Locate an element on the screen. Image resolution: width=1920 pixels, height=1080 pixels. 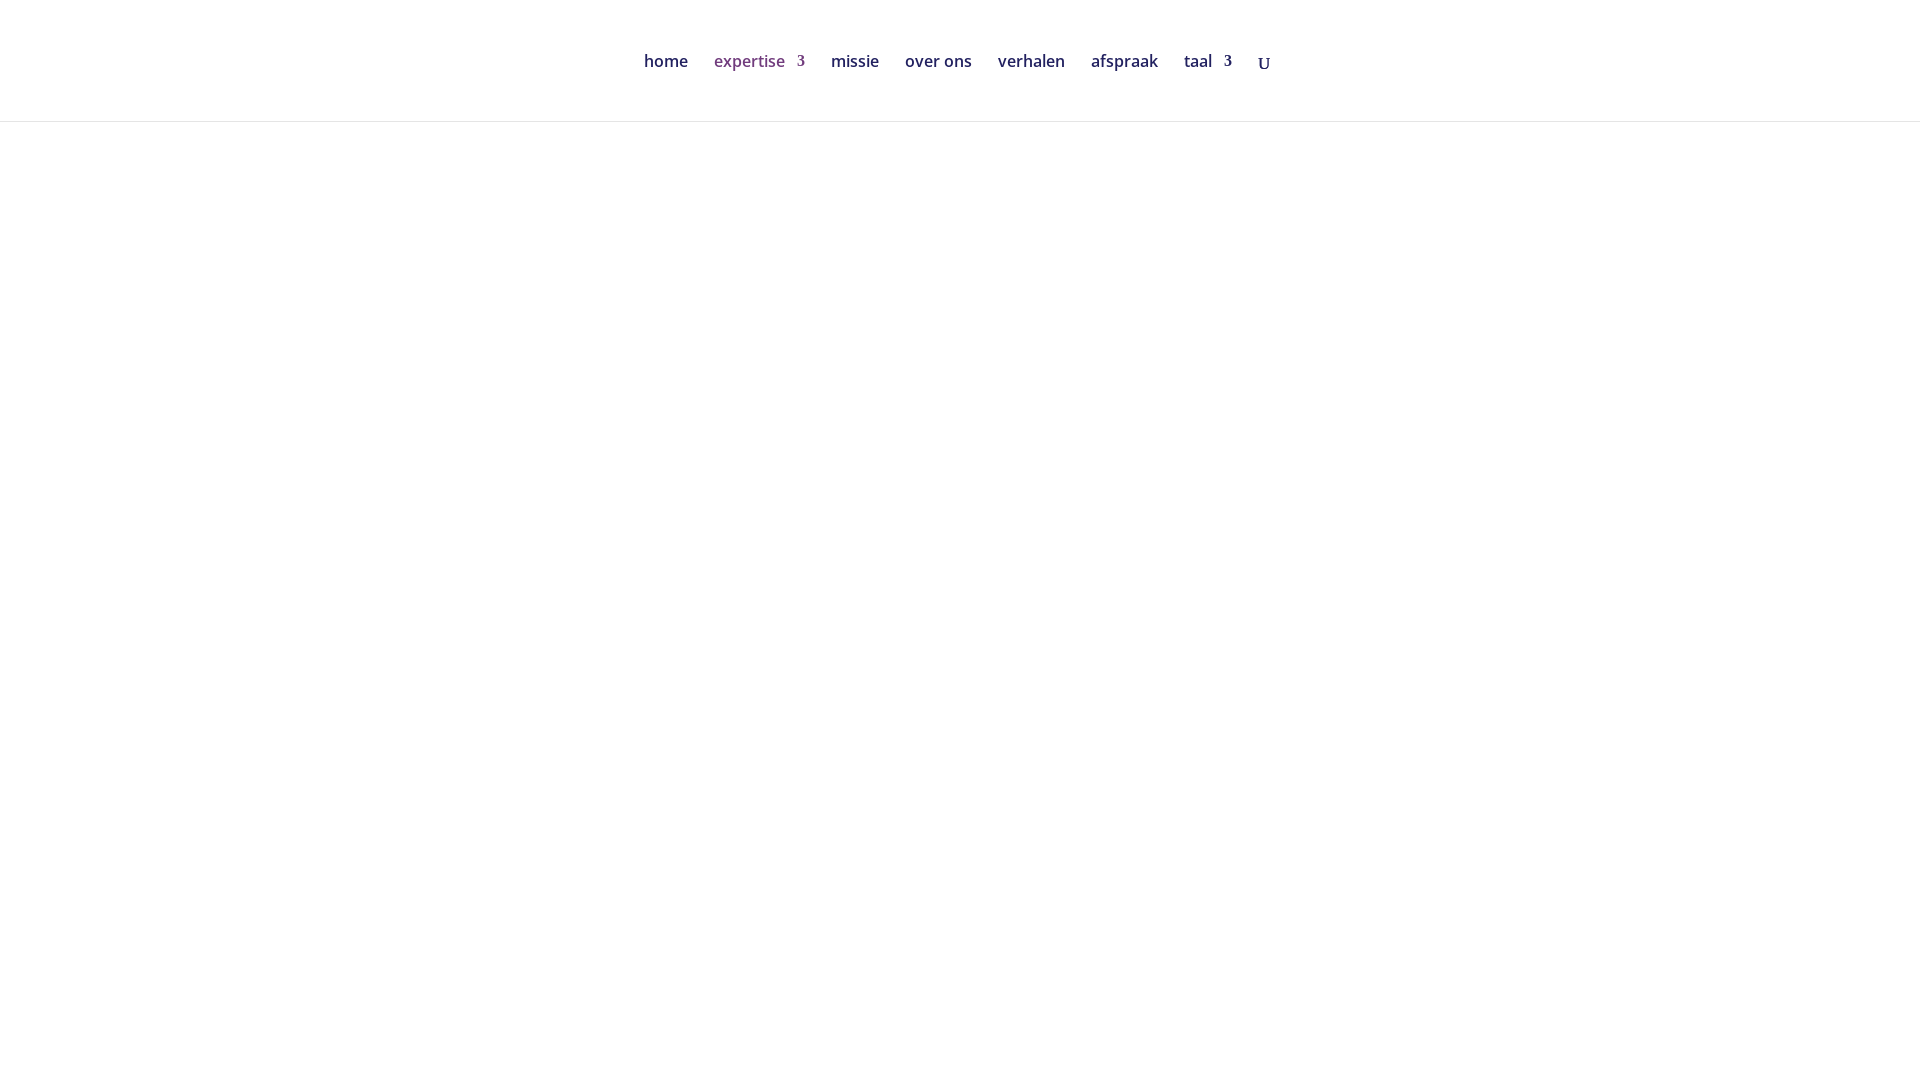
home is located at coordinates (666, 88).